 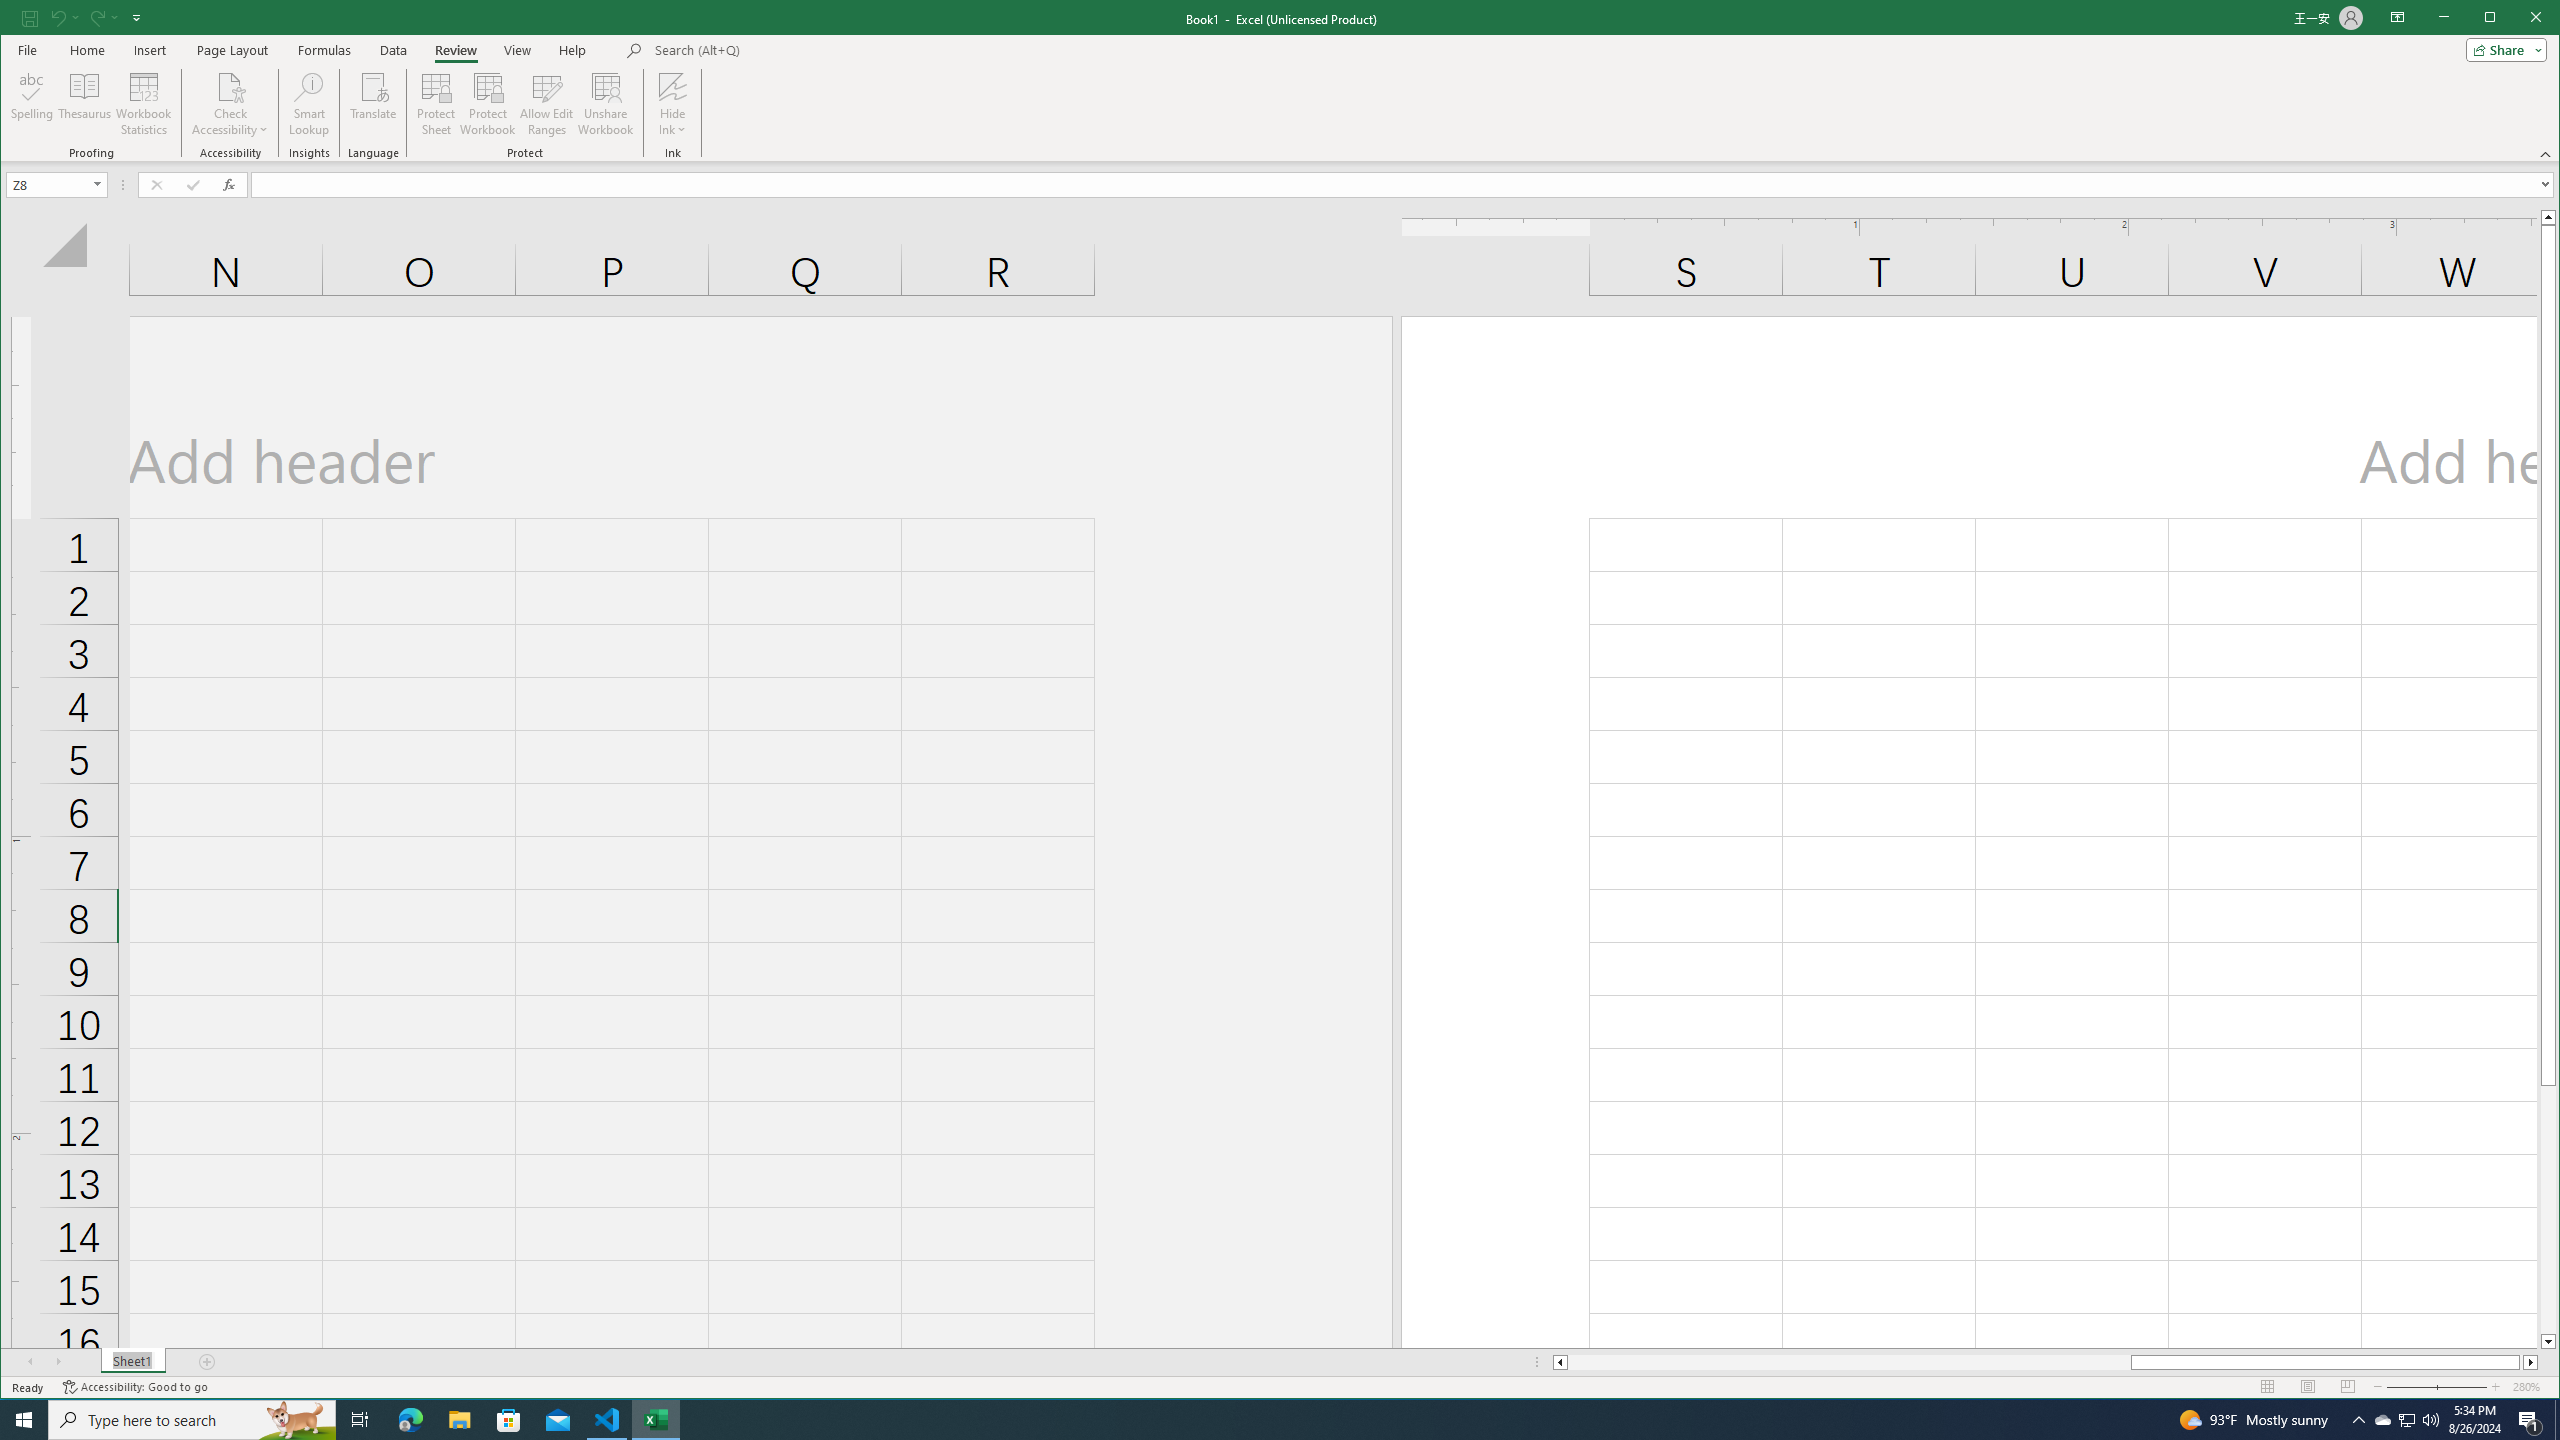 I want to click on Maximize, so click(x=2518, y=19).